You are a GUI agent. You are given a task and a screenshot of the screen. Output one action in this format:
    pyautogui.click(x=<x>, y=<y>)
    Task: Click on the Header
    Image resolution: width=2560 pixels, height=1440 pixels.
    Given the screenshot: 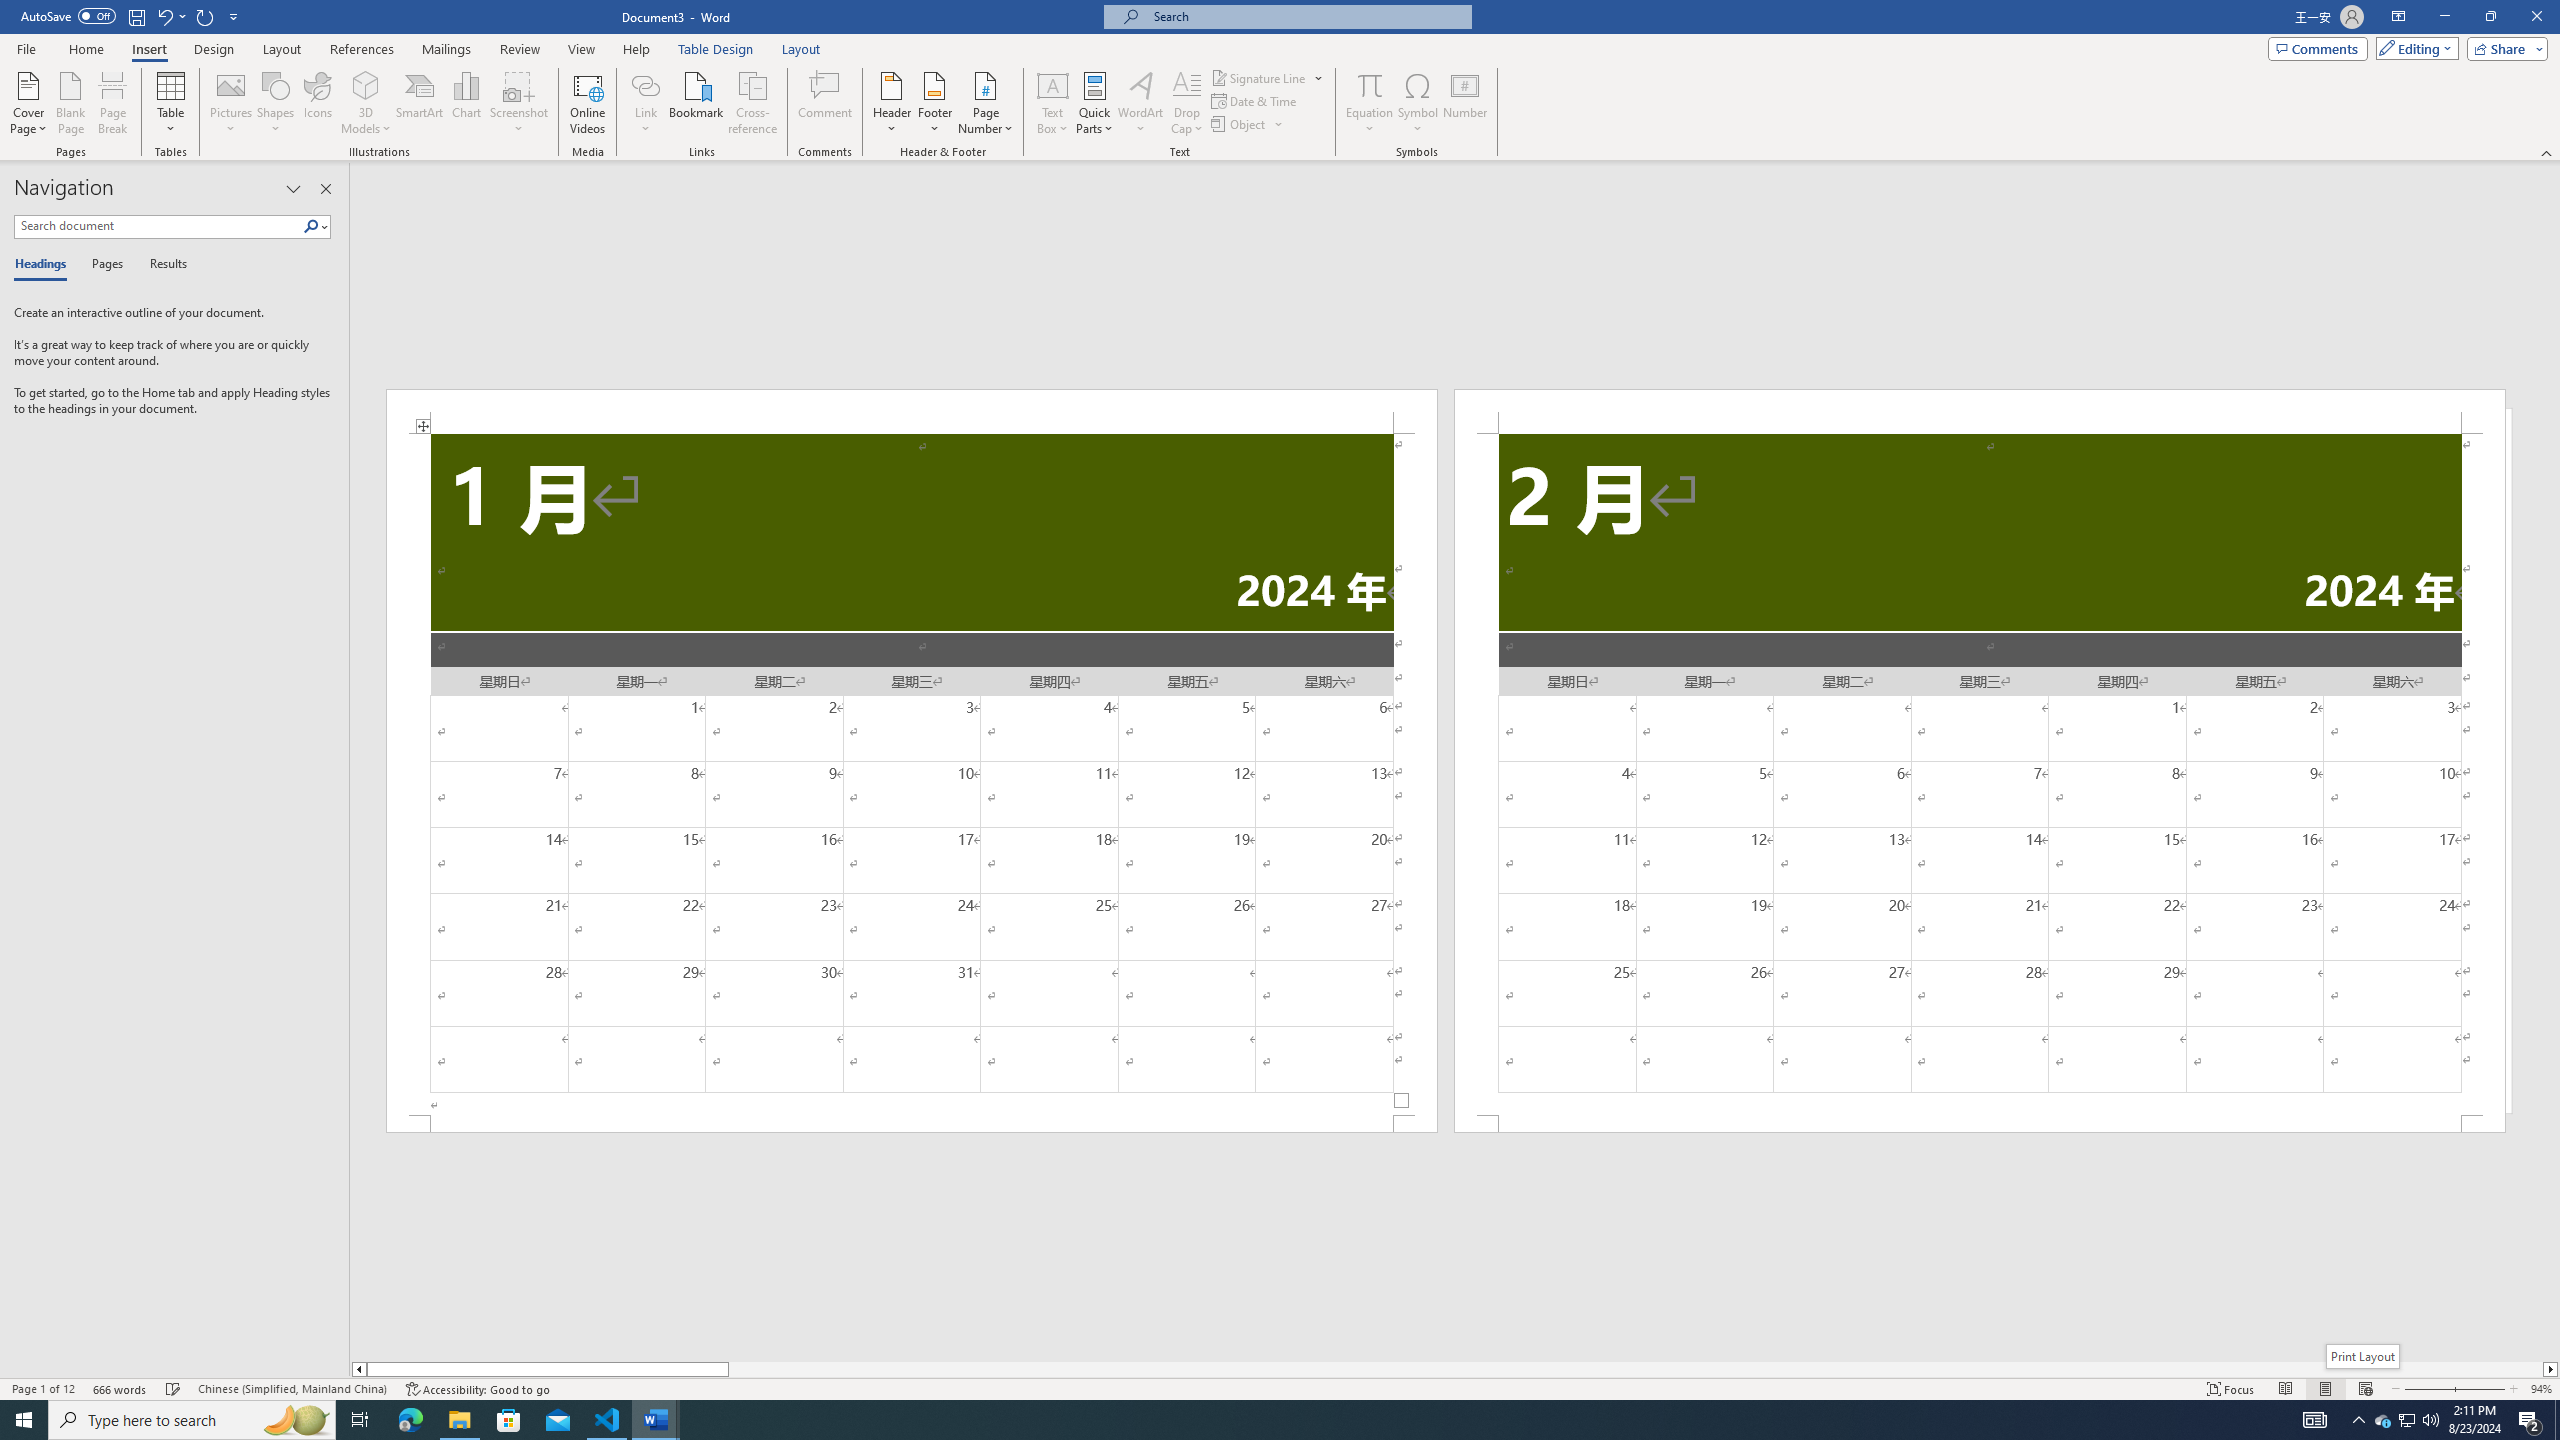 What is the action you would take?
    pyautogui.click(x=892, y=103)
    